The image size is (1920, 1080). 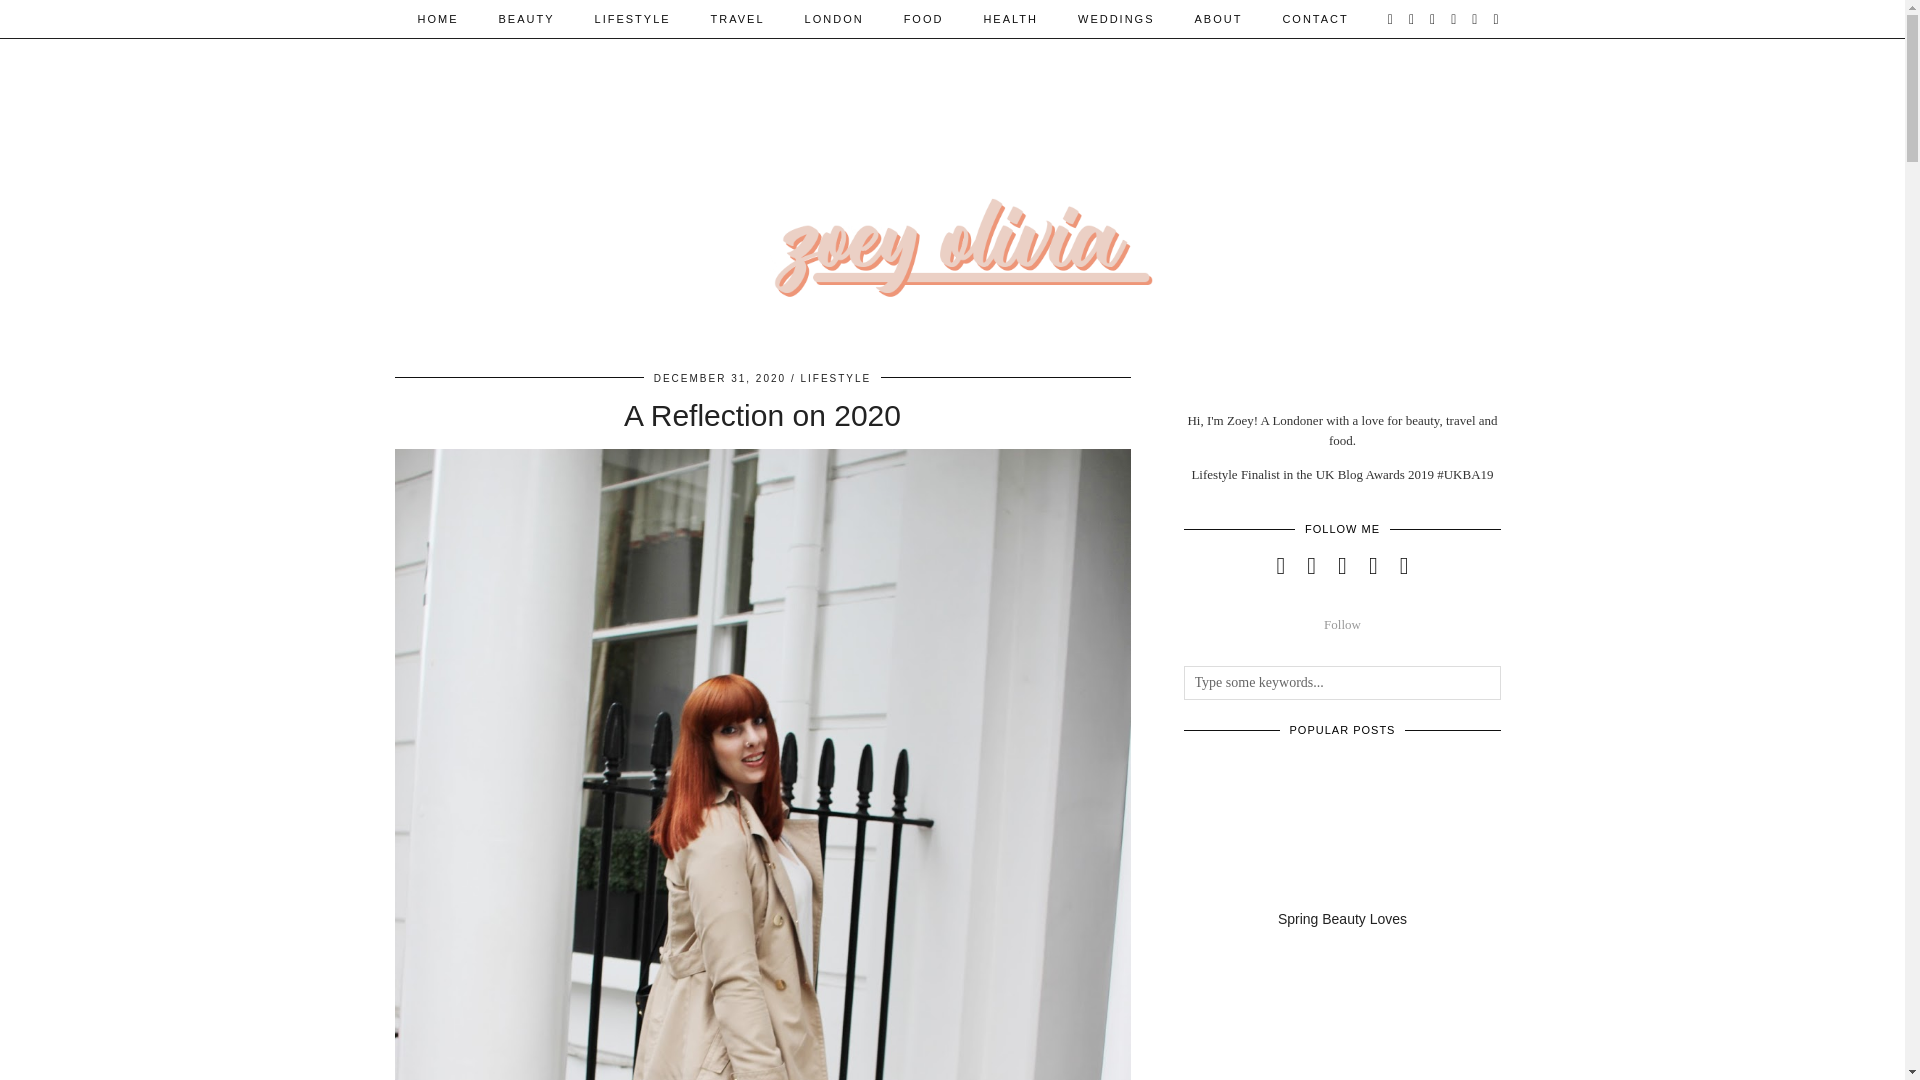 What do you see at coordinates (1314, 18) in the screenshot?
I see `CONTACT` at bounding box center [1314, 18].